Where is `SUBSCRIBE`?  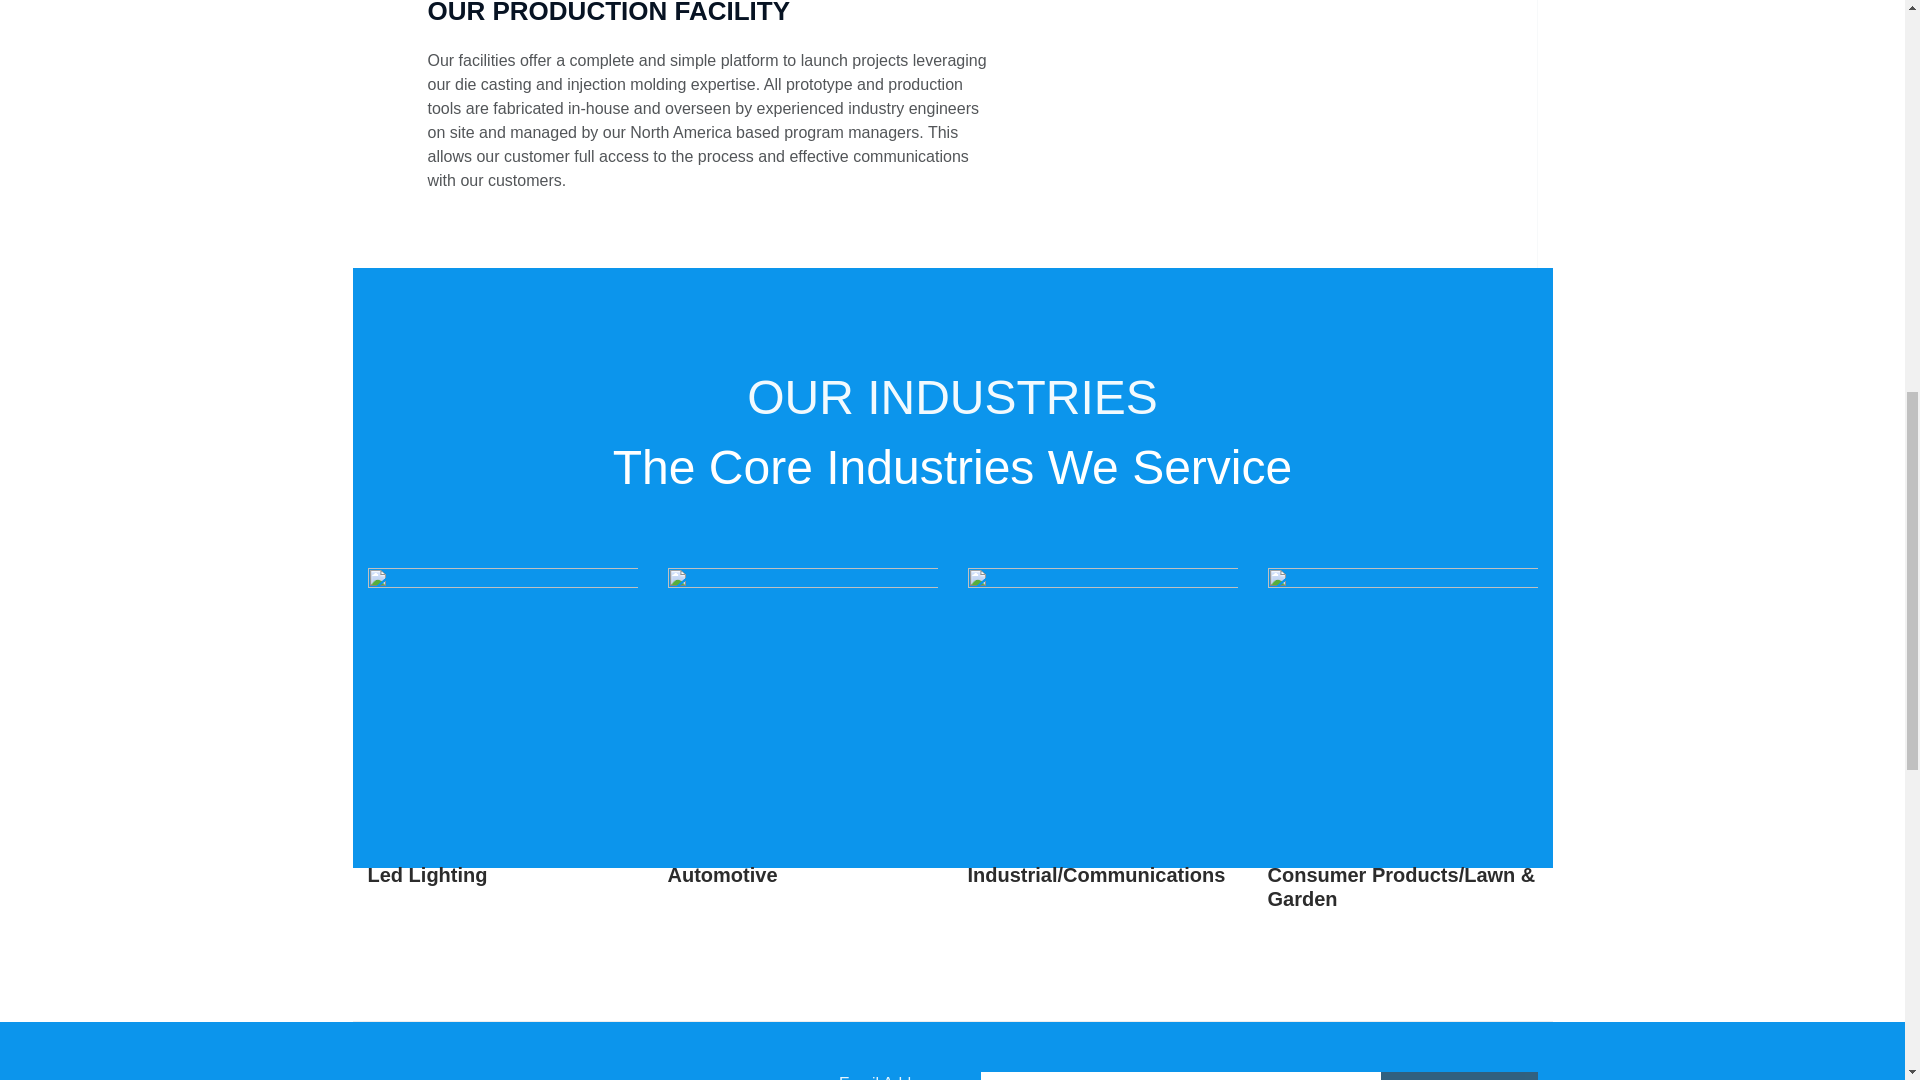
SUBSCRIBE is located at coordinates (1458, 1076).